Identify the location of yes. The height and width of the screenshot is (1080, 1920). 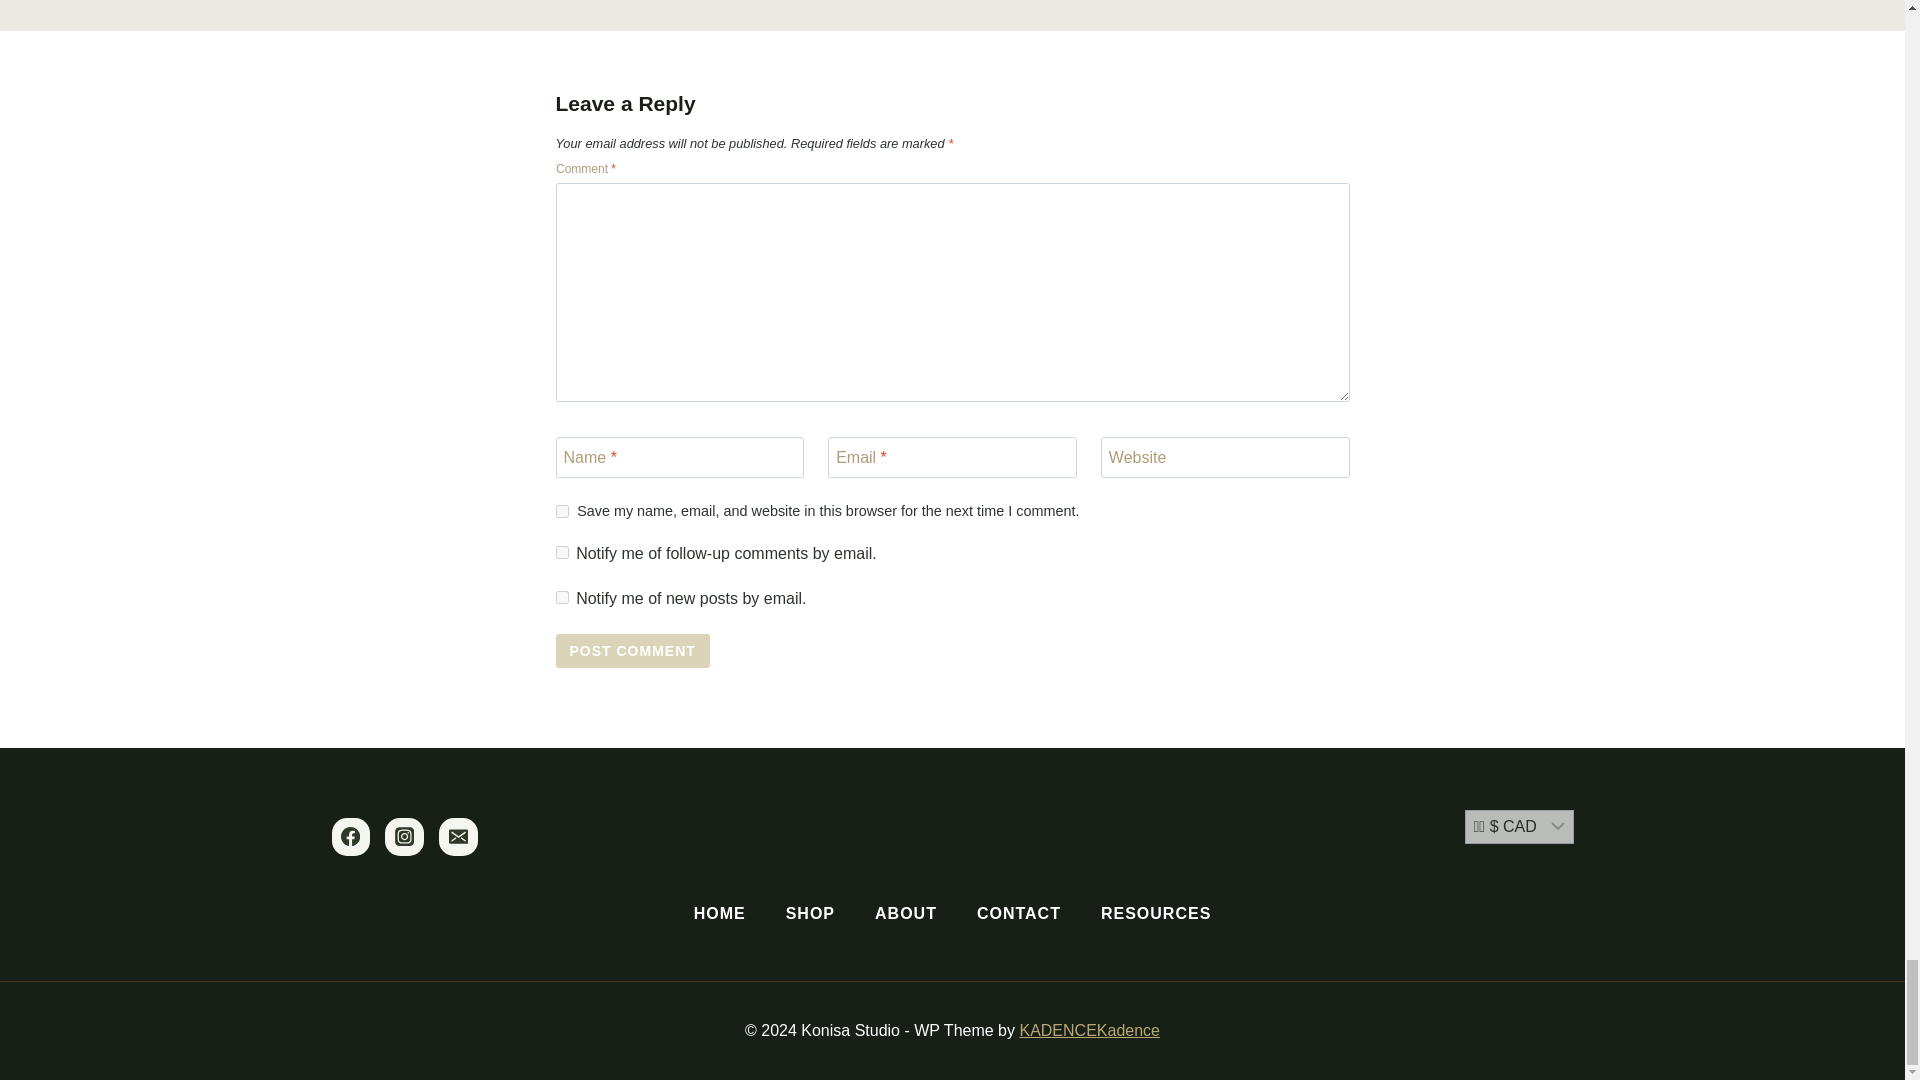
(562, 512).